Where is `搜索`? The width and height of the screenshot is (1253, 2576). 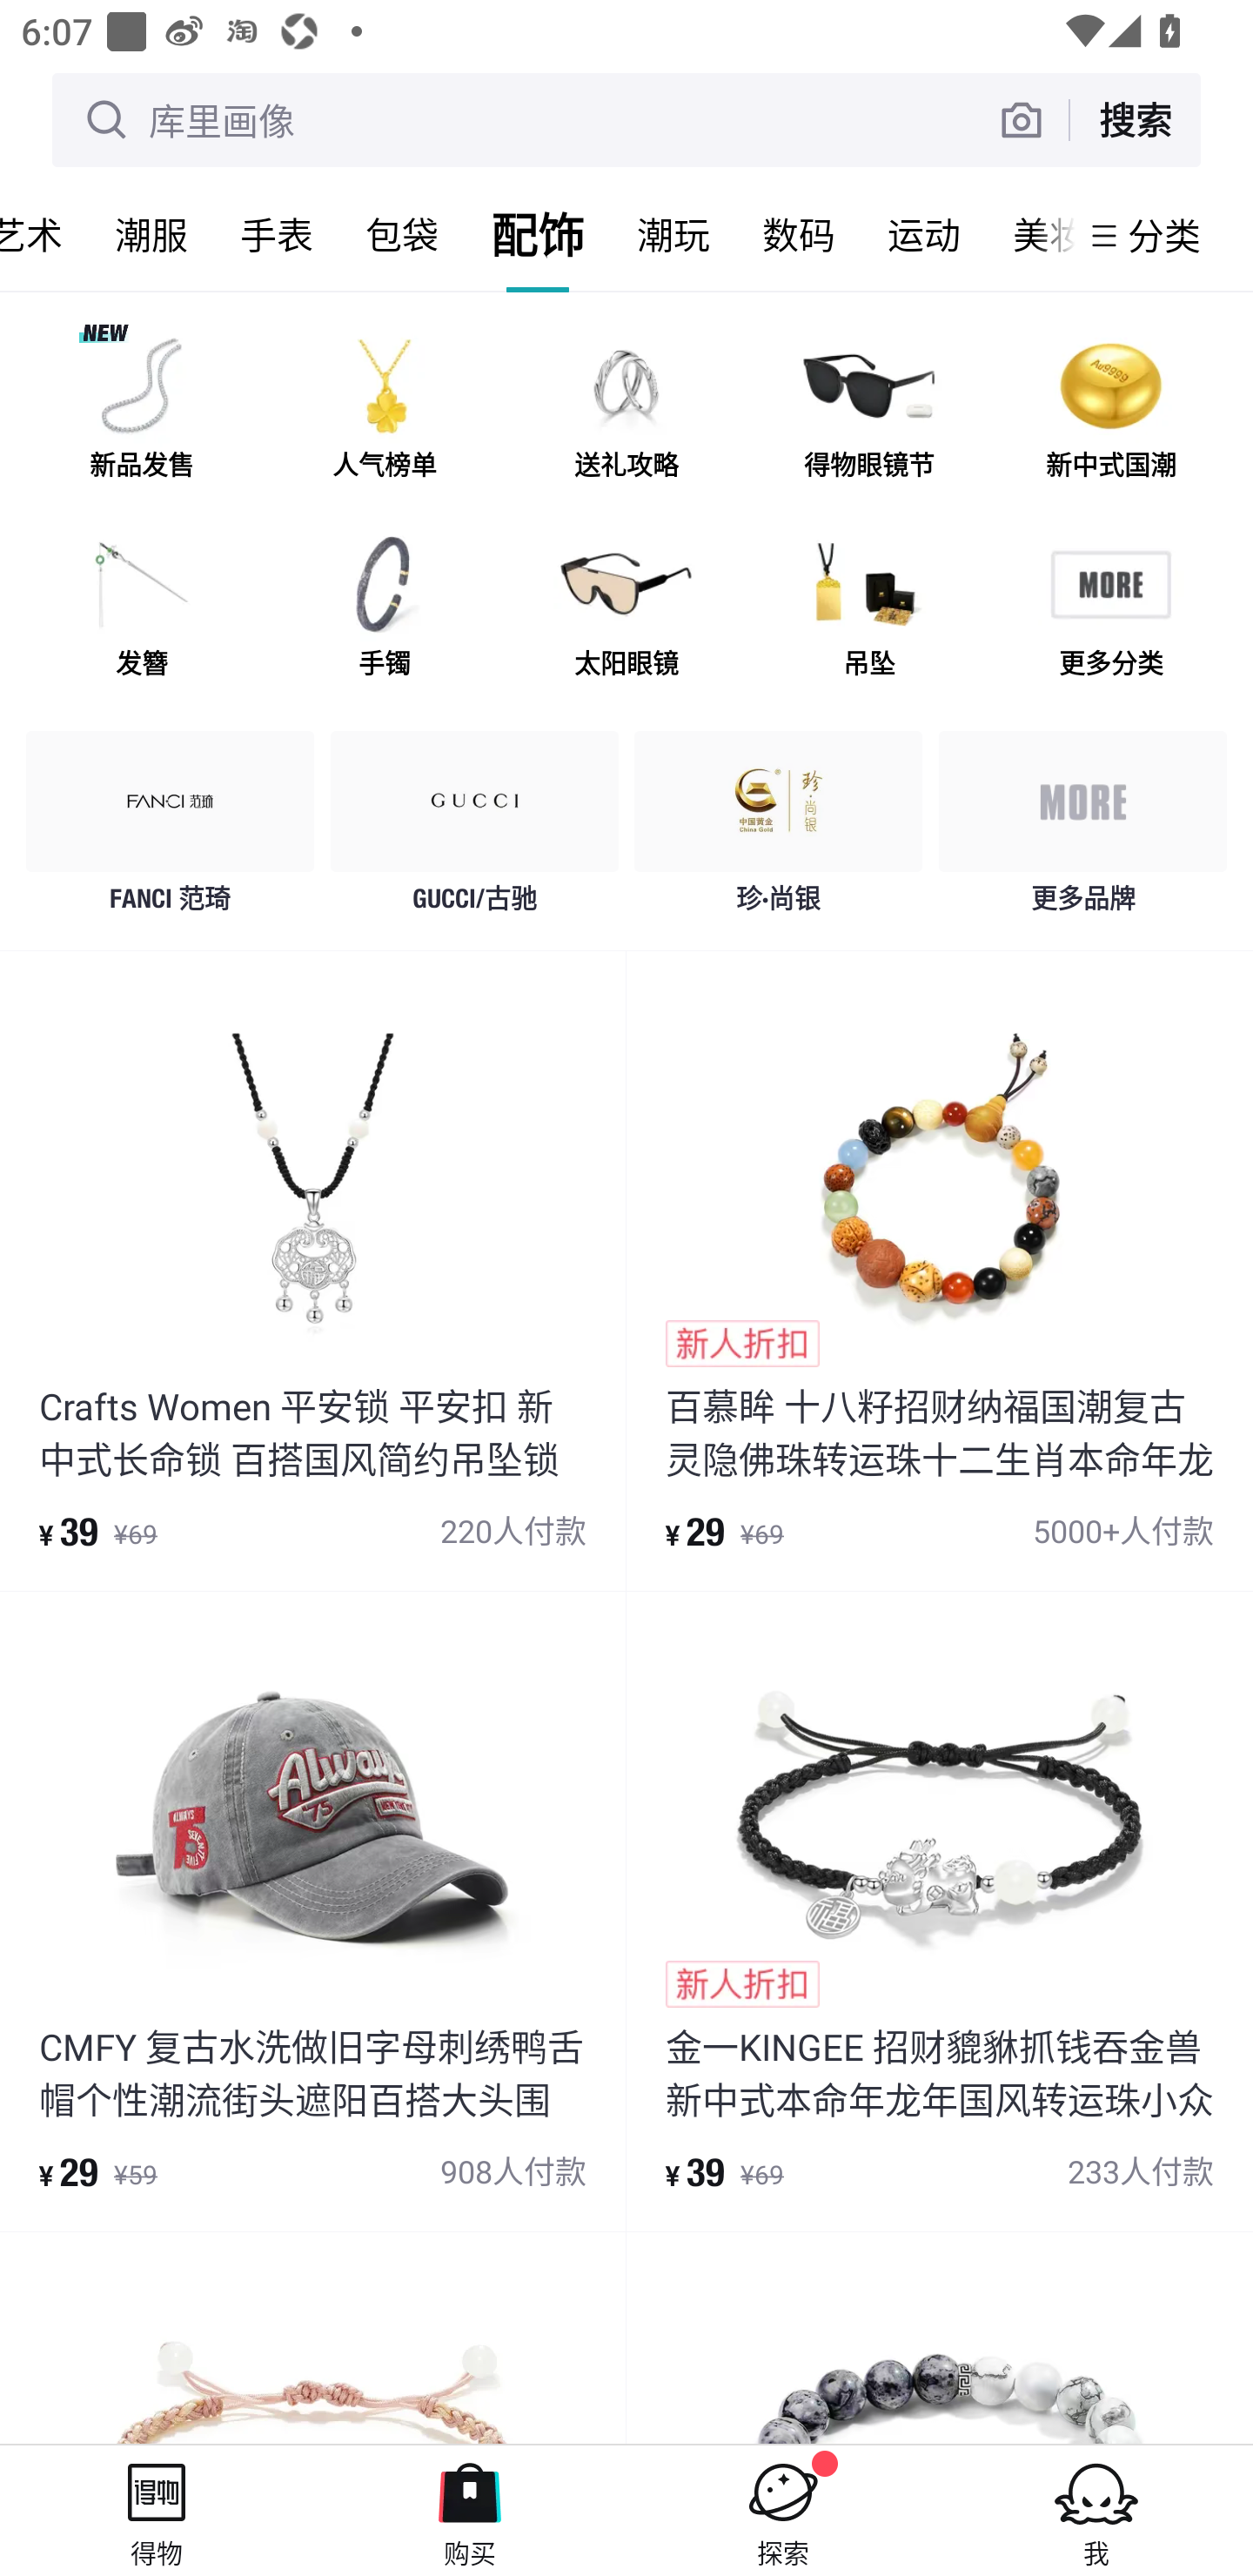 搜索 is located at coordinates (1135, 119).